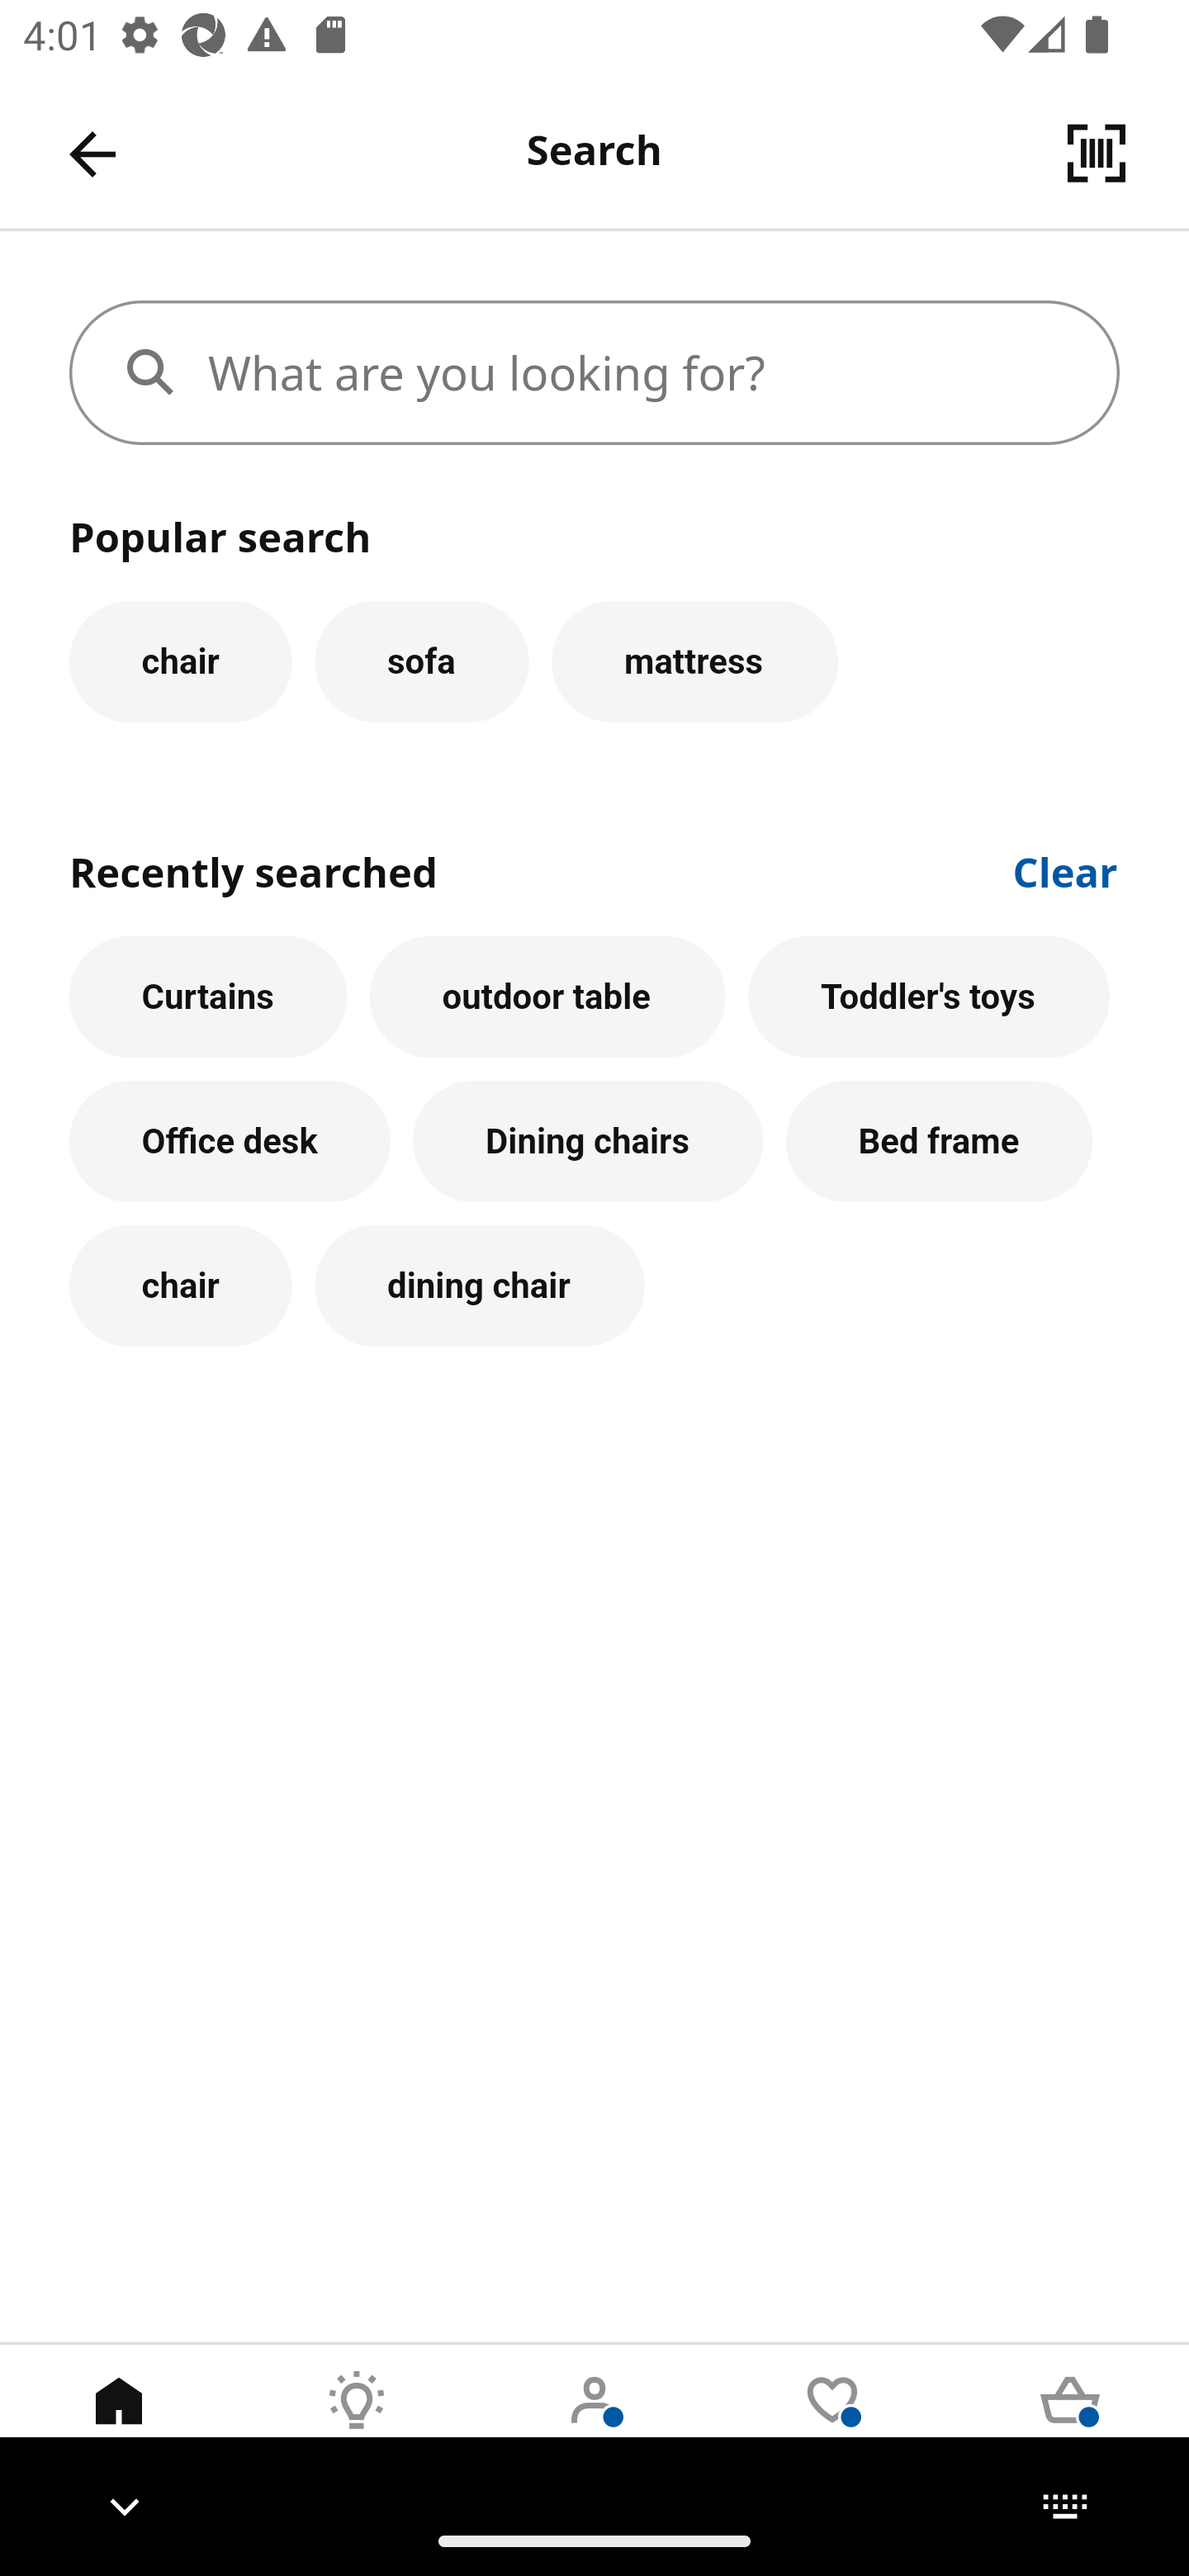 Image resolution: width=1189 pixels, height=2576 pixels. What do you see at coordinates (929, 997) in the screenshot?
I see `Toddler's toys` at bounding box center [929, 997].